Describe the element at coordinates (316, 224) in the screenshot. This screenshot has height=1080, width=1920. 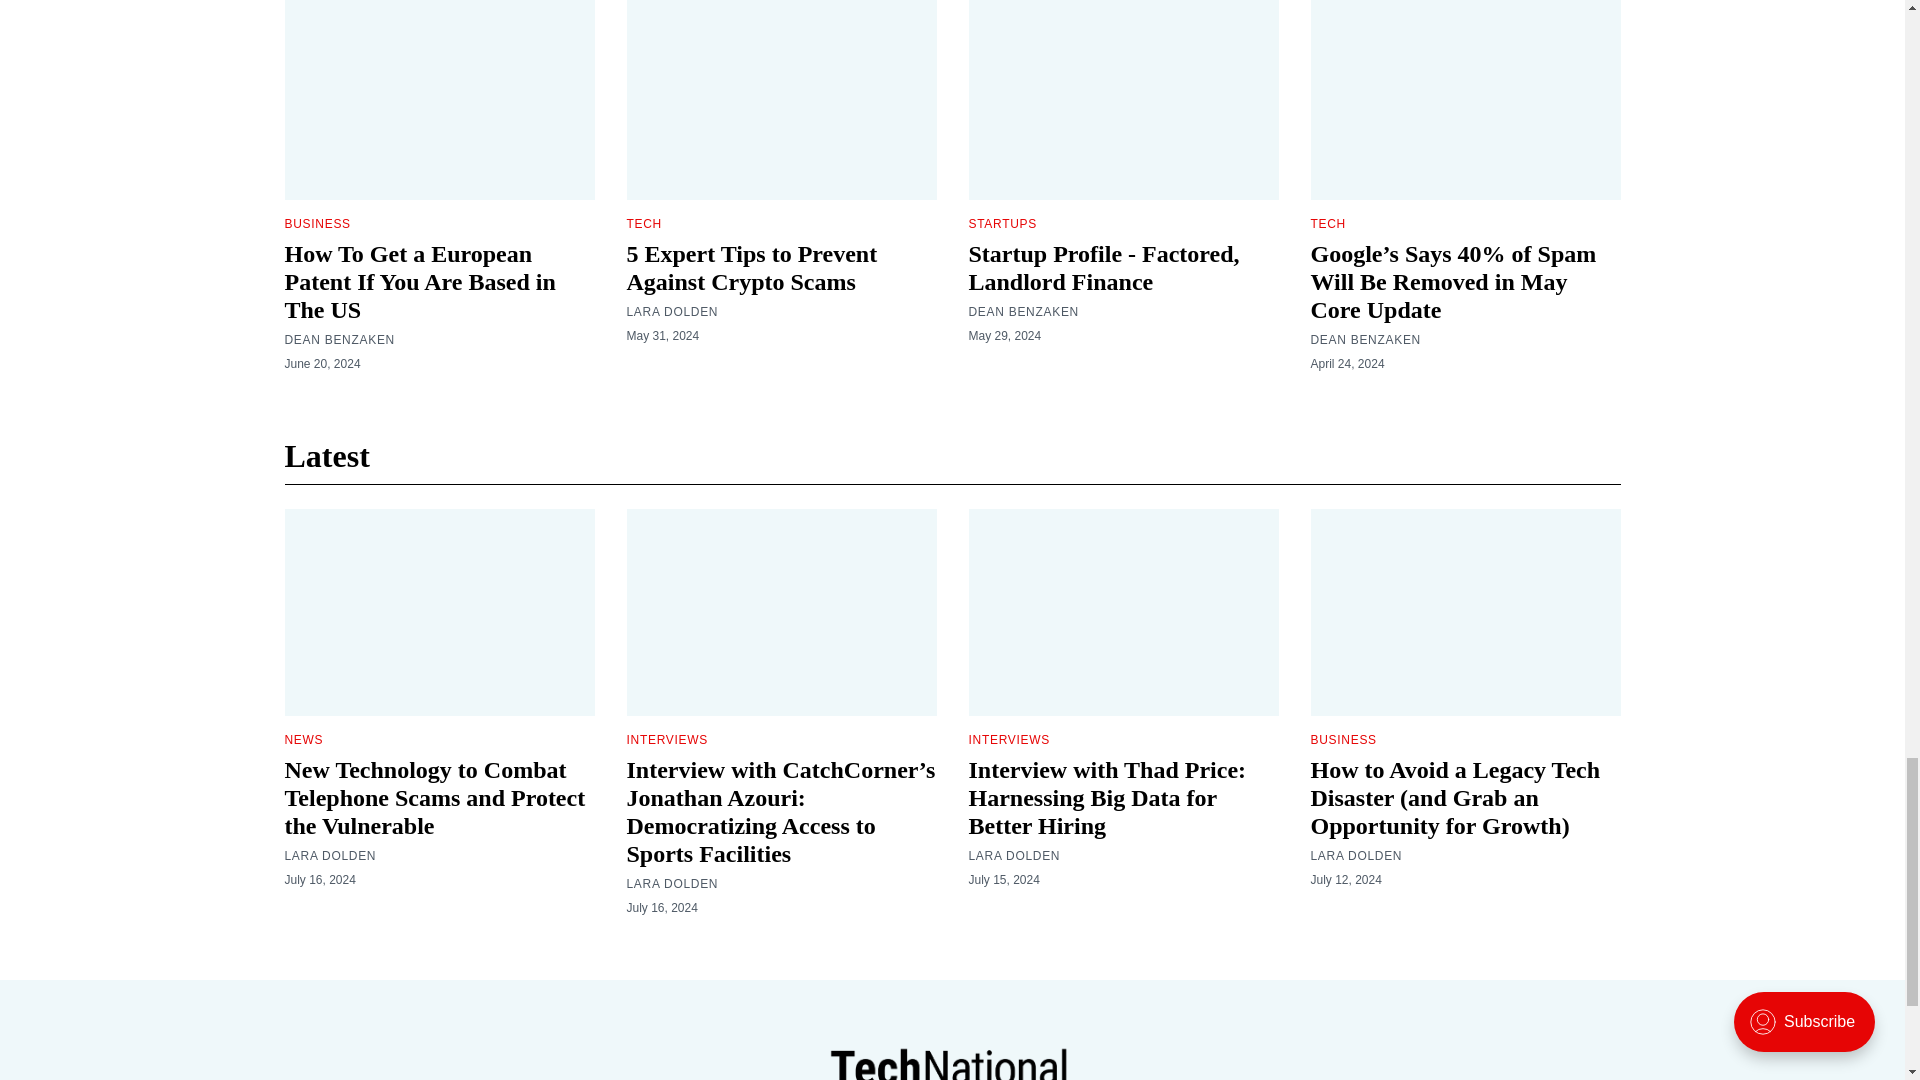
I see `BUSINESS` at that location.